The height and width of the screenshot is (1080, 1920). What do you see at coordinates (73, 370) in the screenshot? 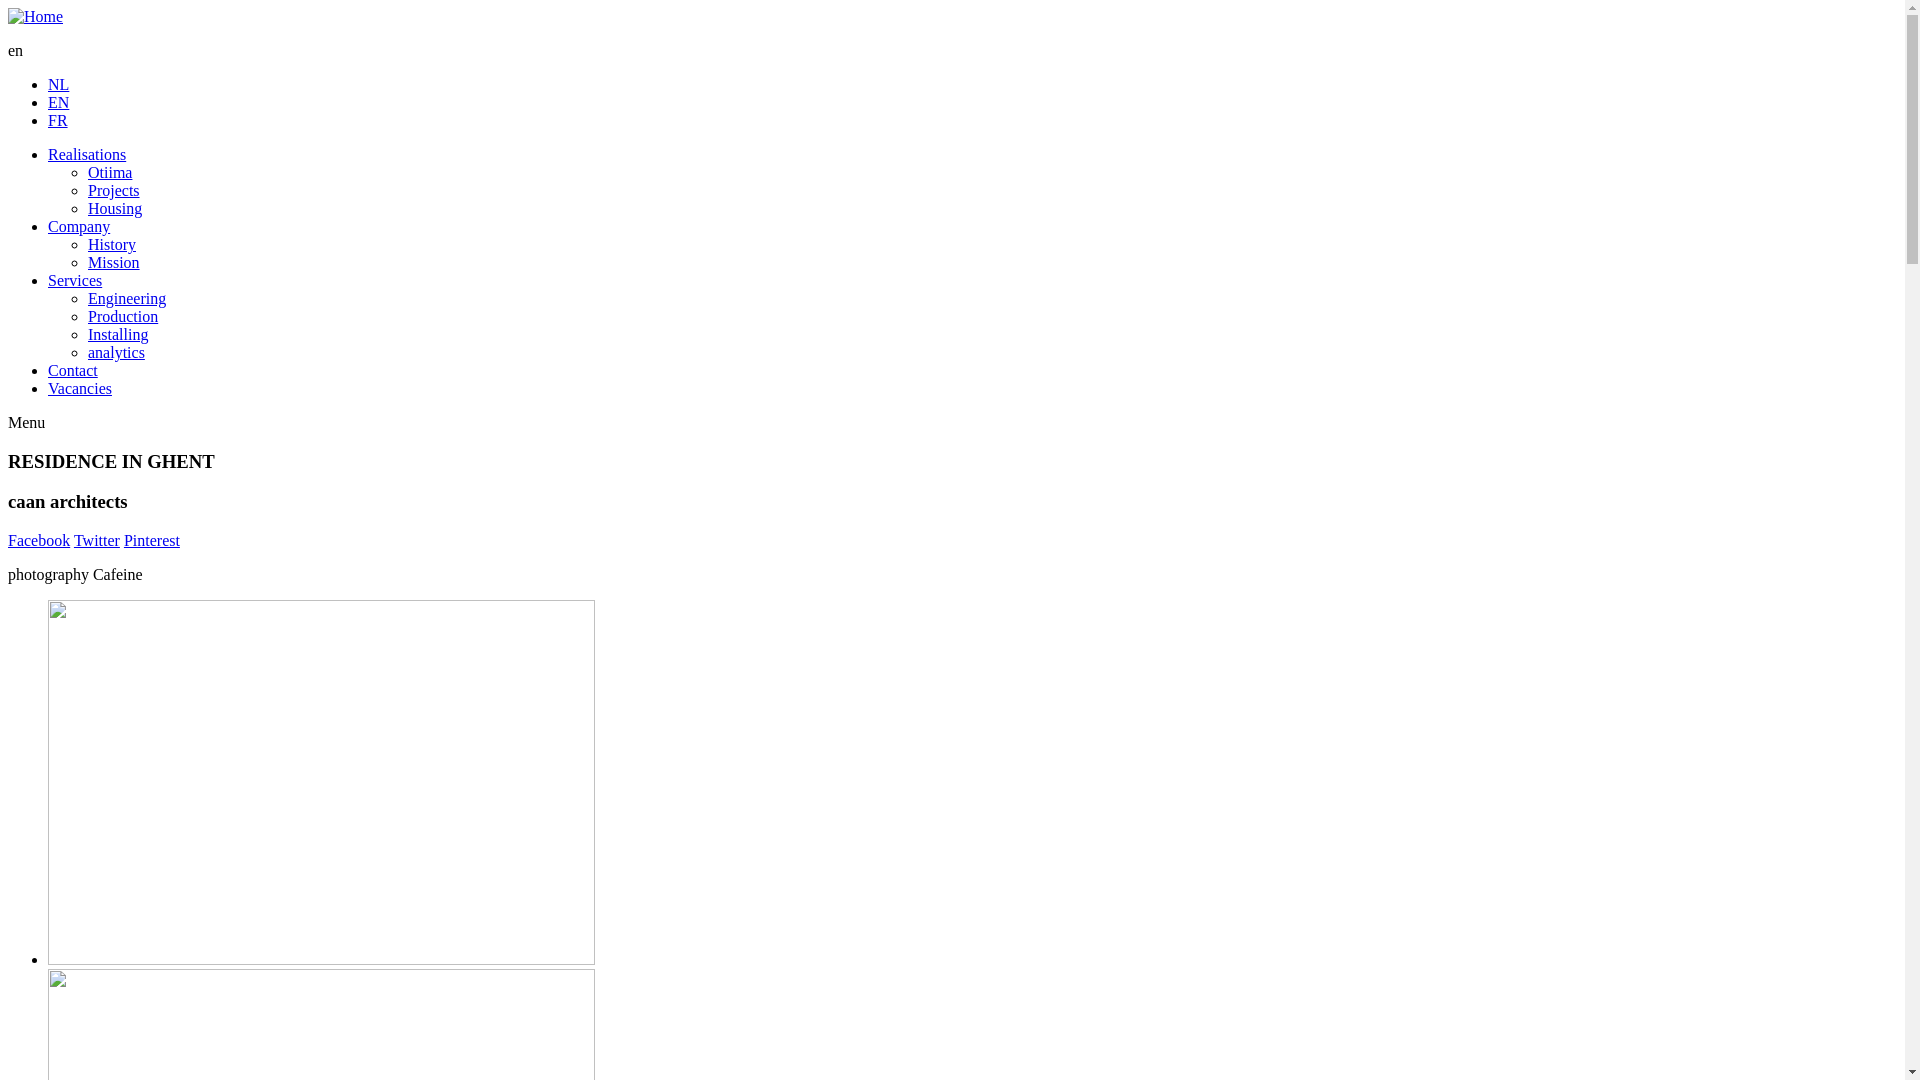
I see `Contact` at bounding box center [73, 370].